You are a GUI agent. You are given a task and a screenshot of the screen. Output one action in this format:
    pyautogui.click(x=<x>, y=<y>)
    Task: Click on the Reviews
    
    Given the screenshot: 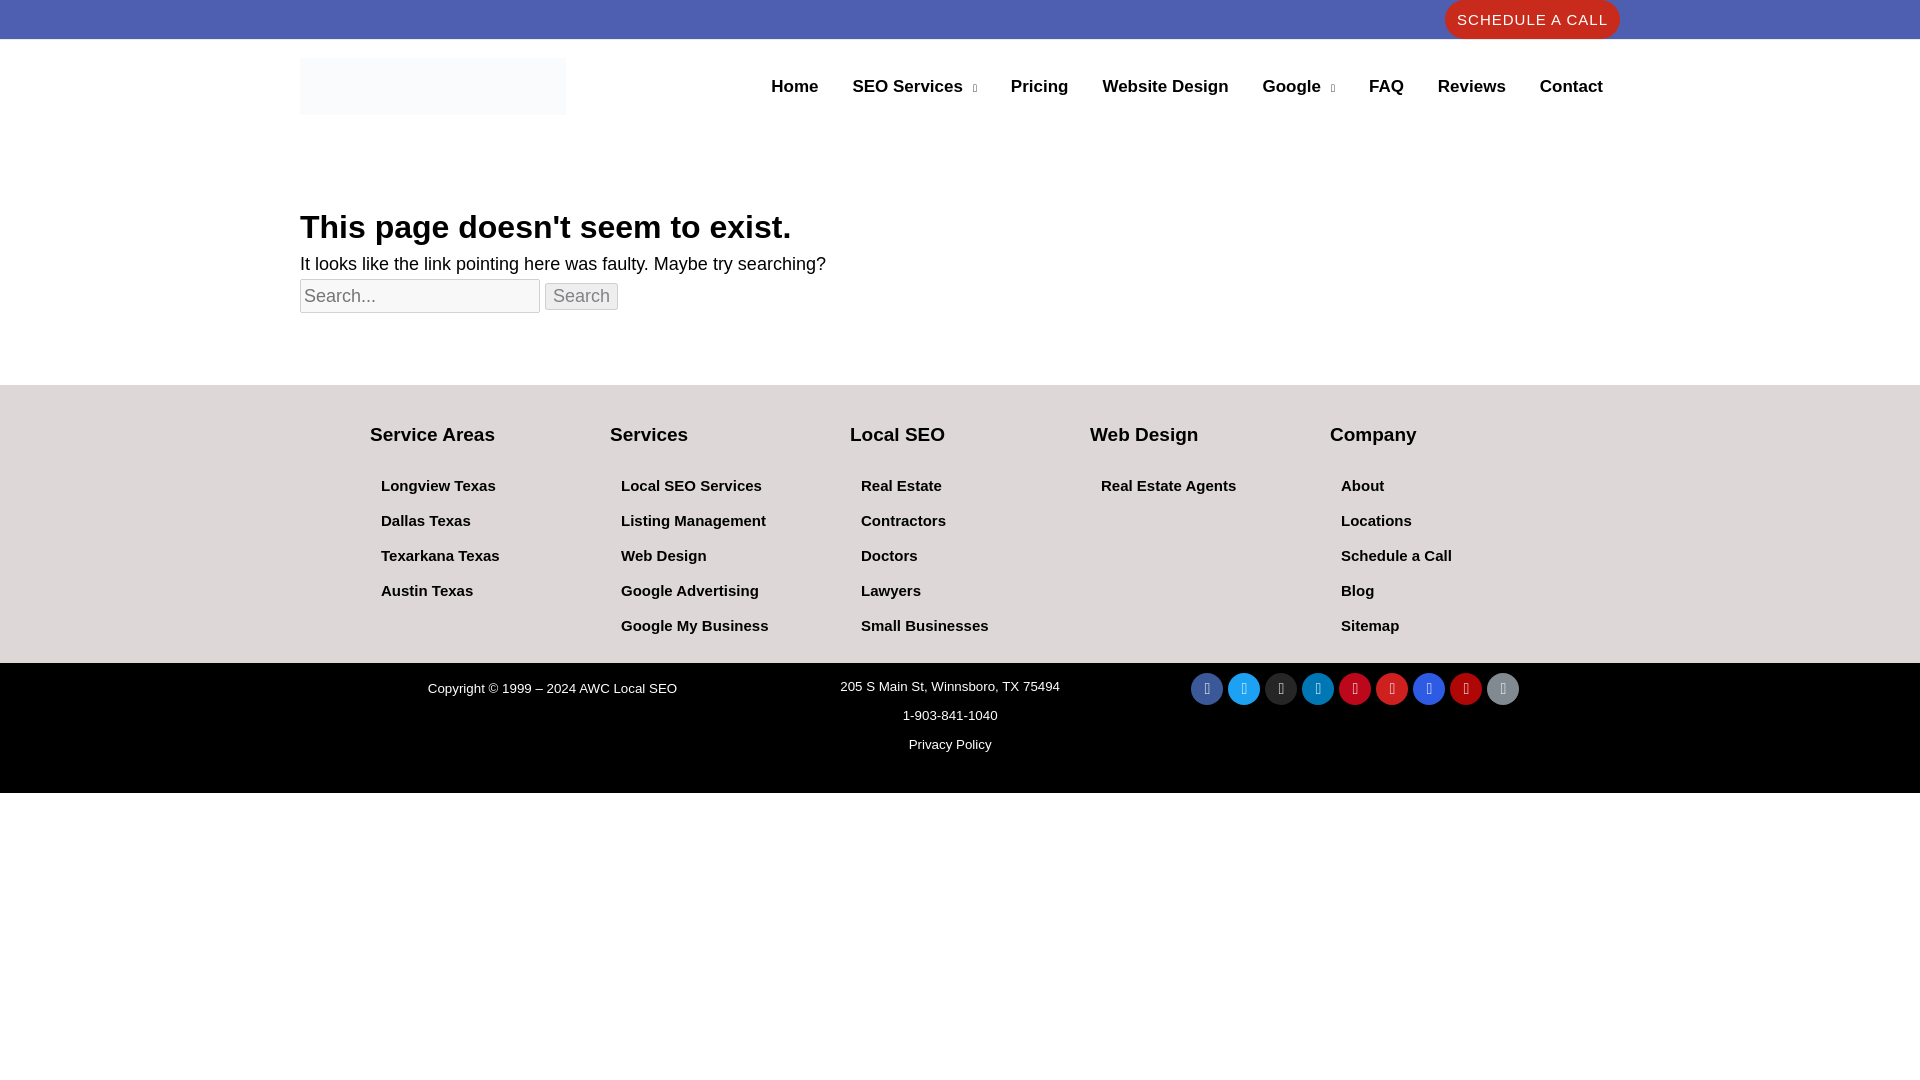 What is the action you would take?
    pyautogui.click(x=1471, y=86)
    